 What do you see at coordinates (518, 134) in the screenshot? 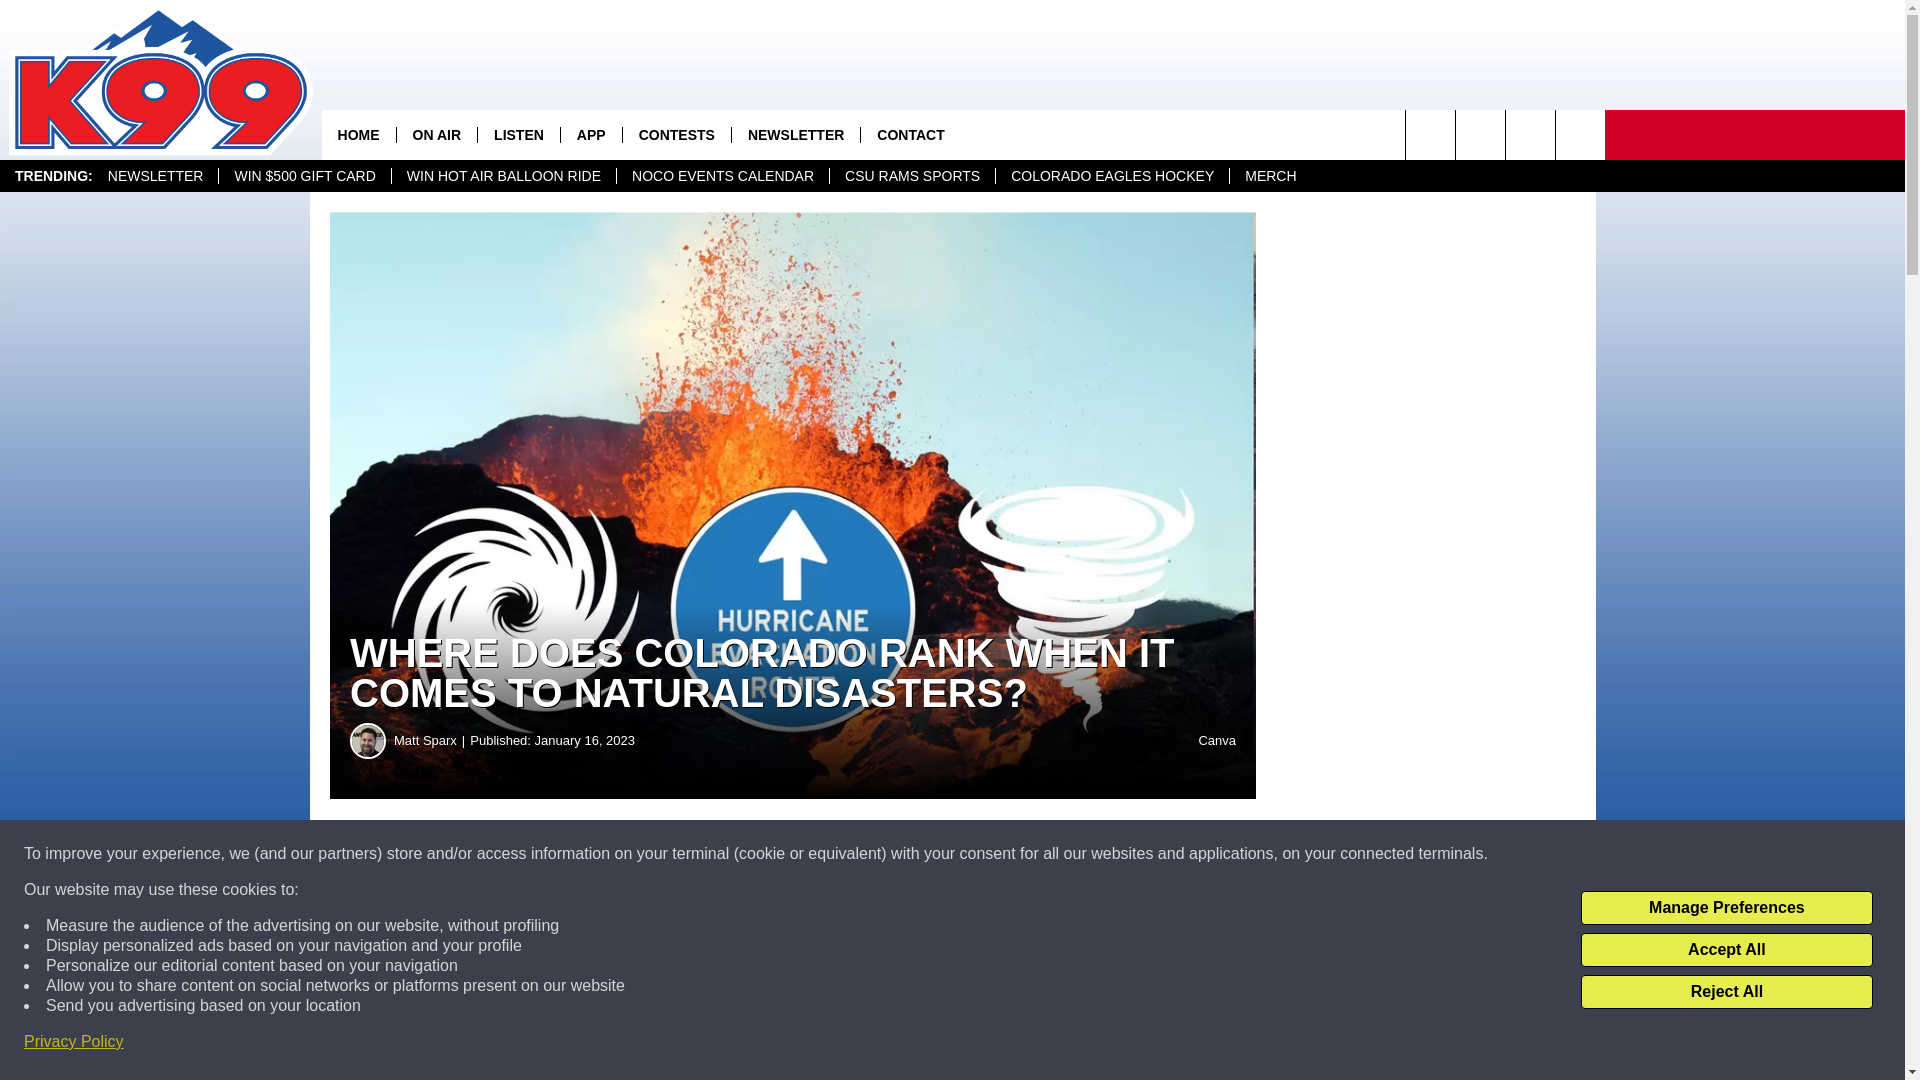
I see `LISTEN` at bounding box center [518, 134].